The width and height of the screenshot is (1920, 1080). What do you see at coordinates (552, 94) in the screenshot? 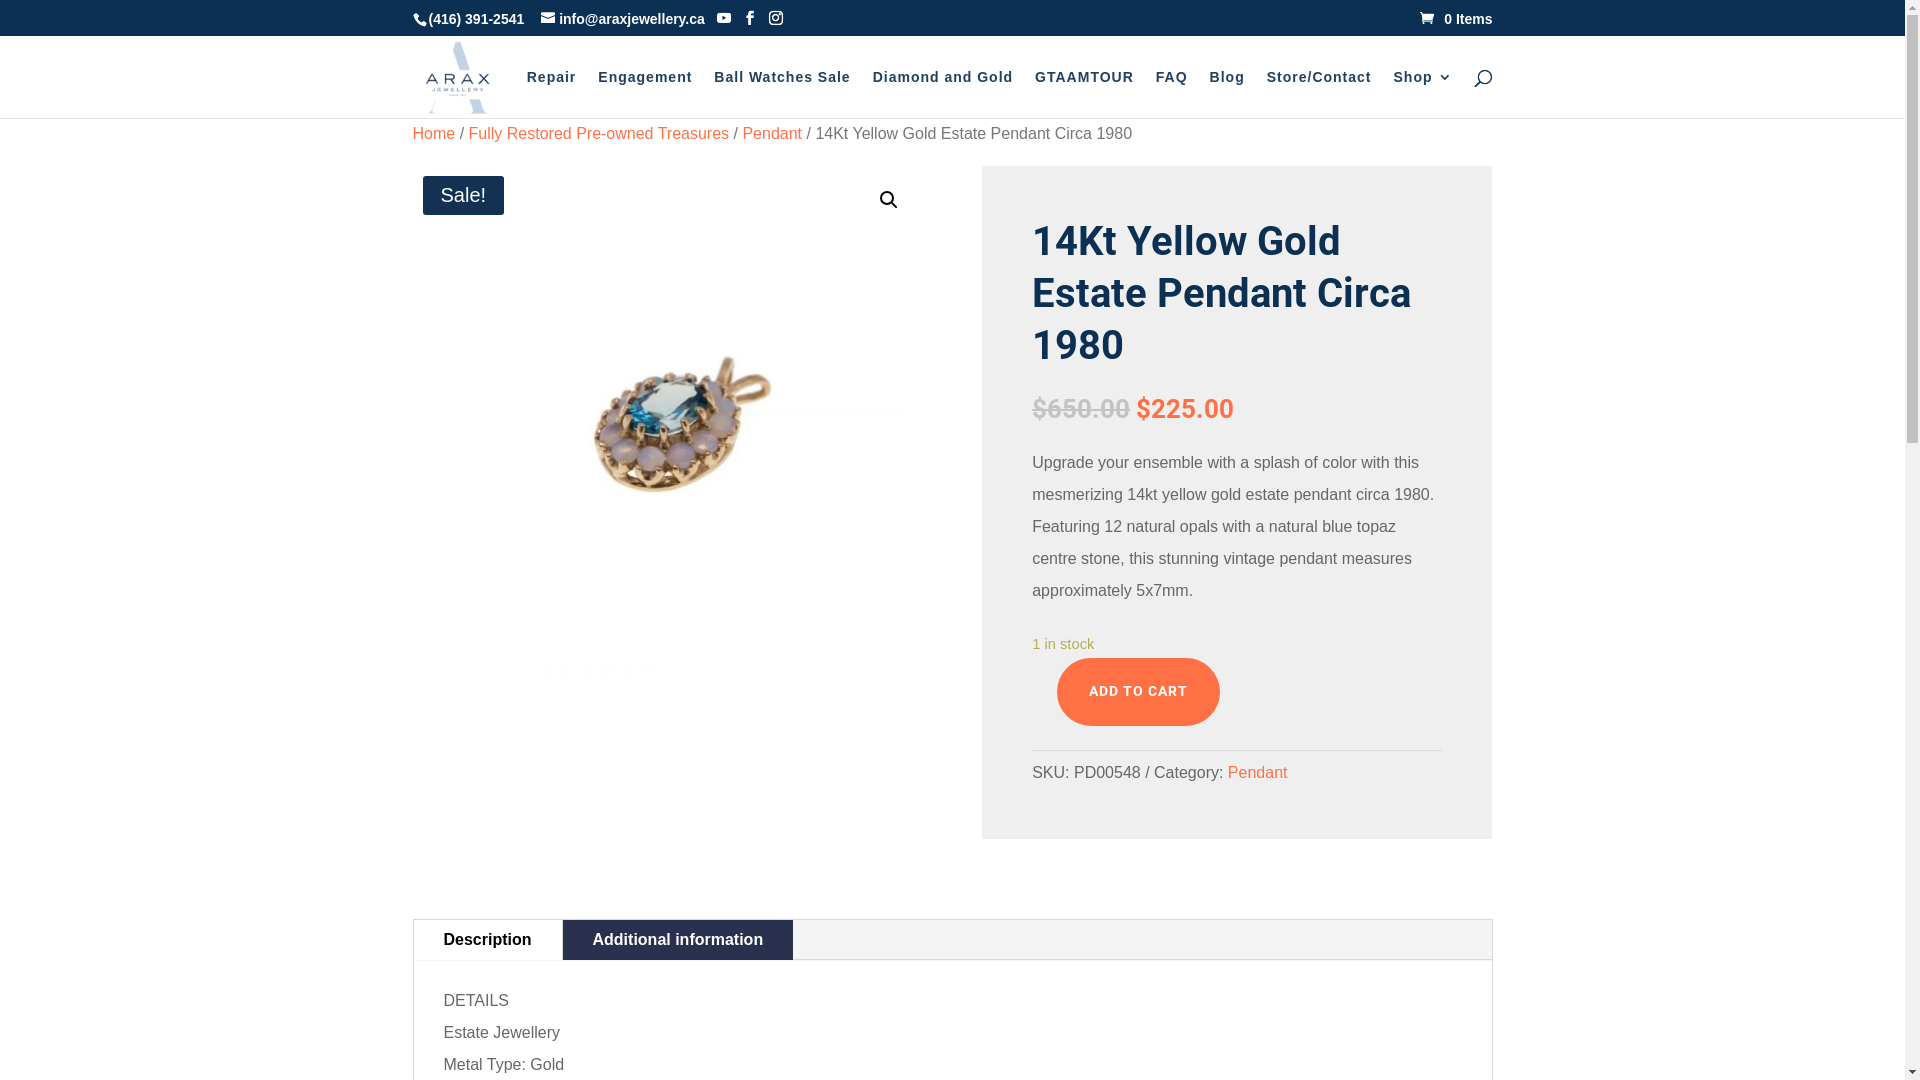
I see `Repair` at bounding box center [552, 94].